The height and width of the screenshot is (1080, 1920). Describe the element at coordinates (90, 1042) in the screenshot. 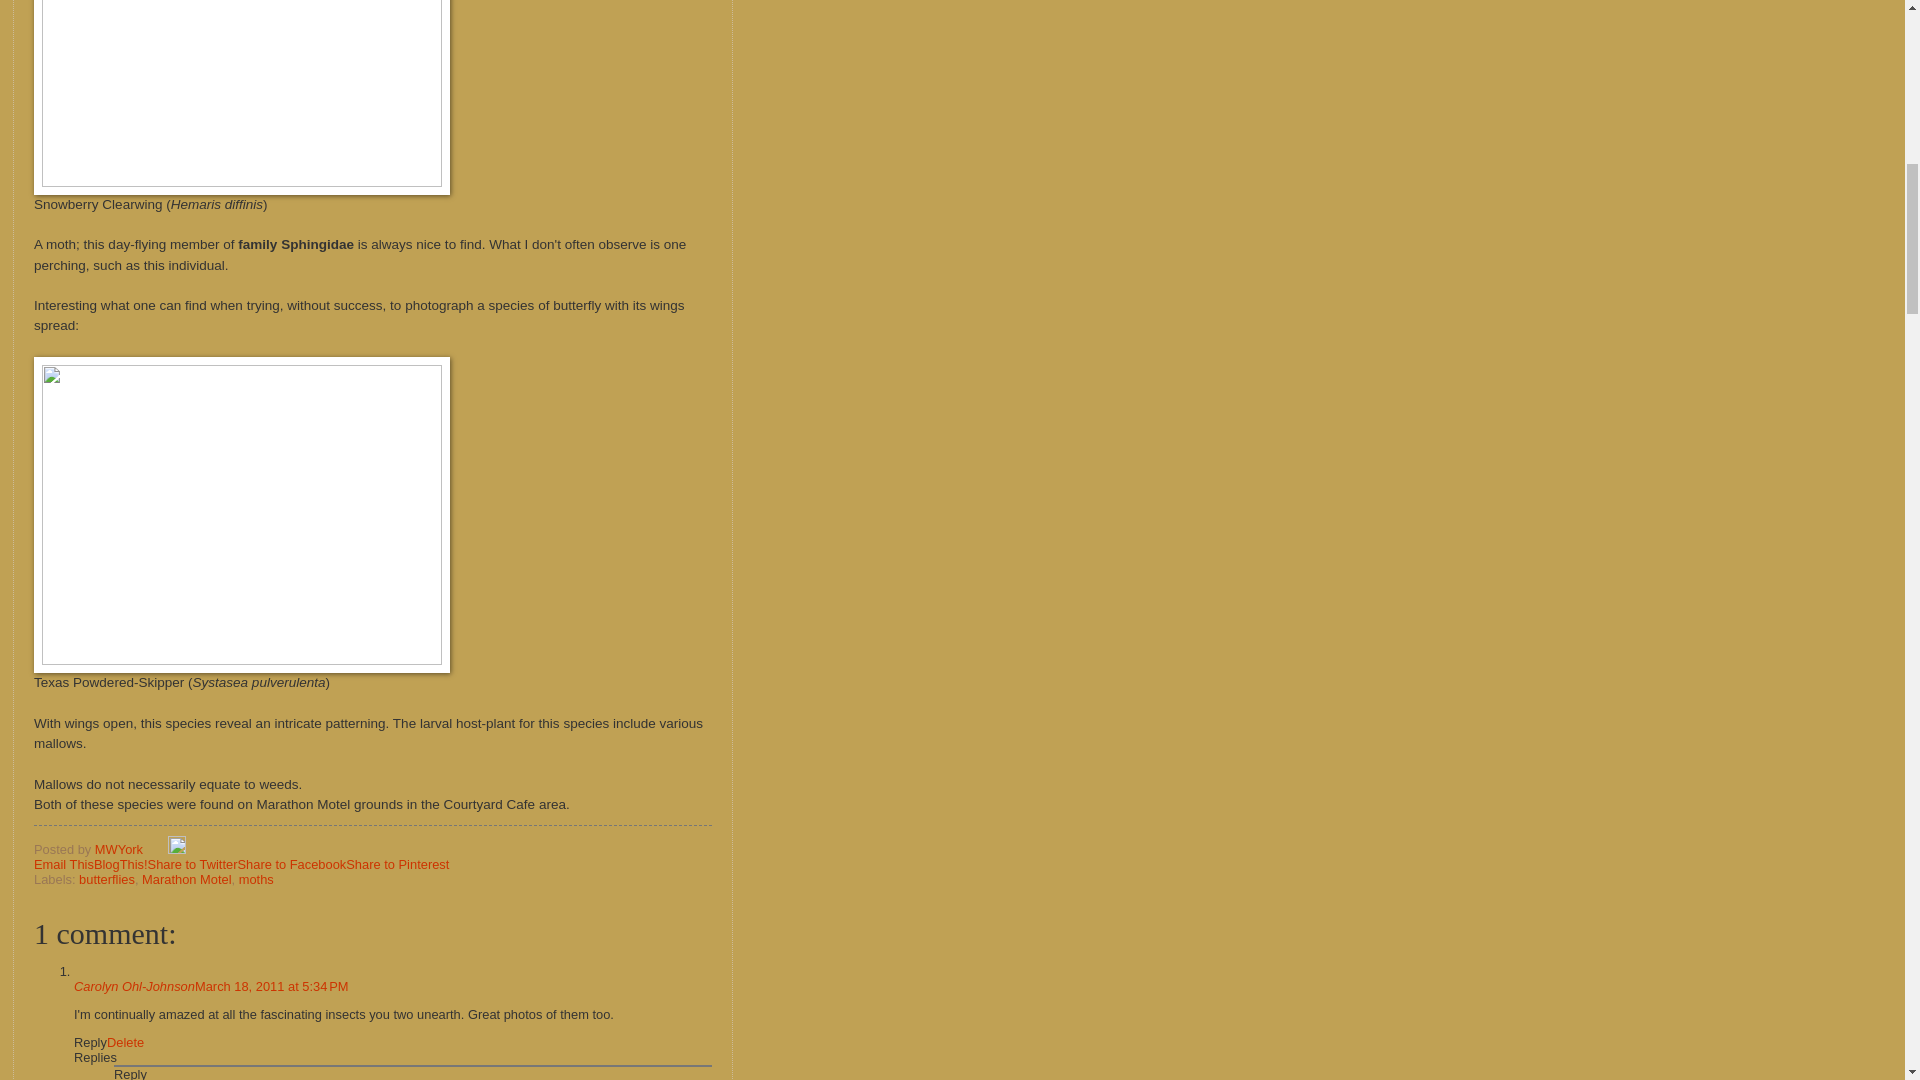

I see `Reply` at that location.